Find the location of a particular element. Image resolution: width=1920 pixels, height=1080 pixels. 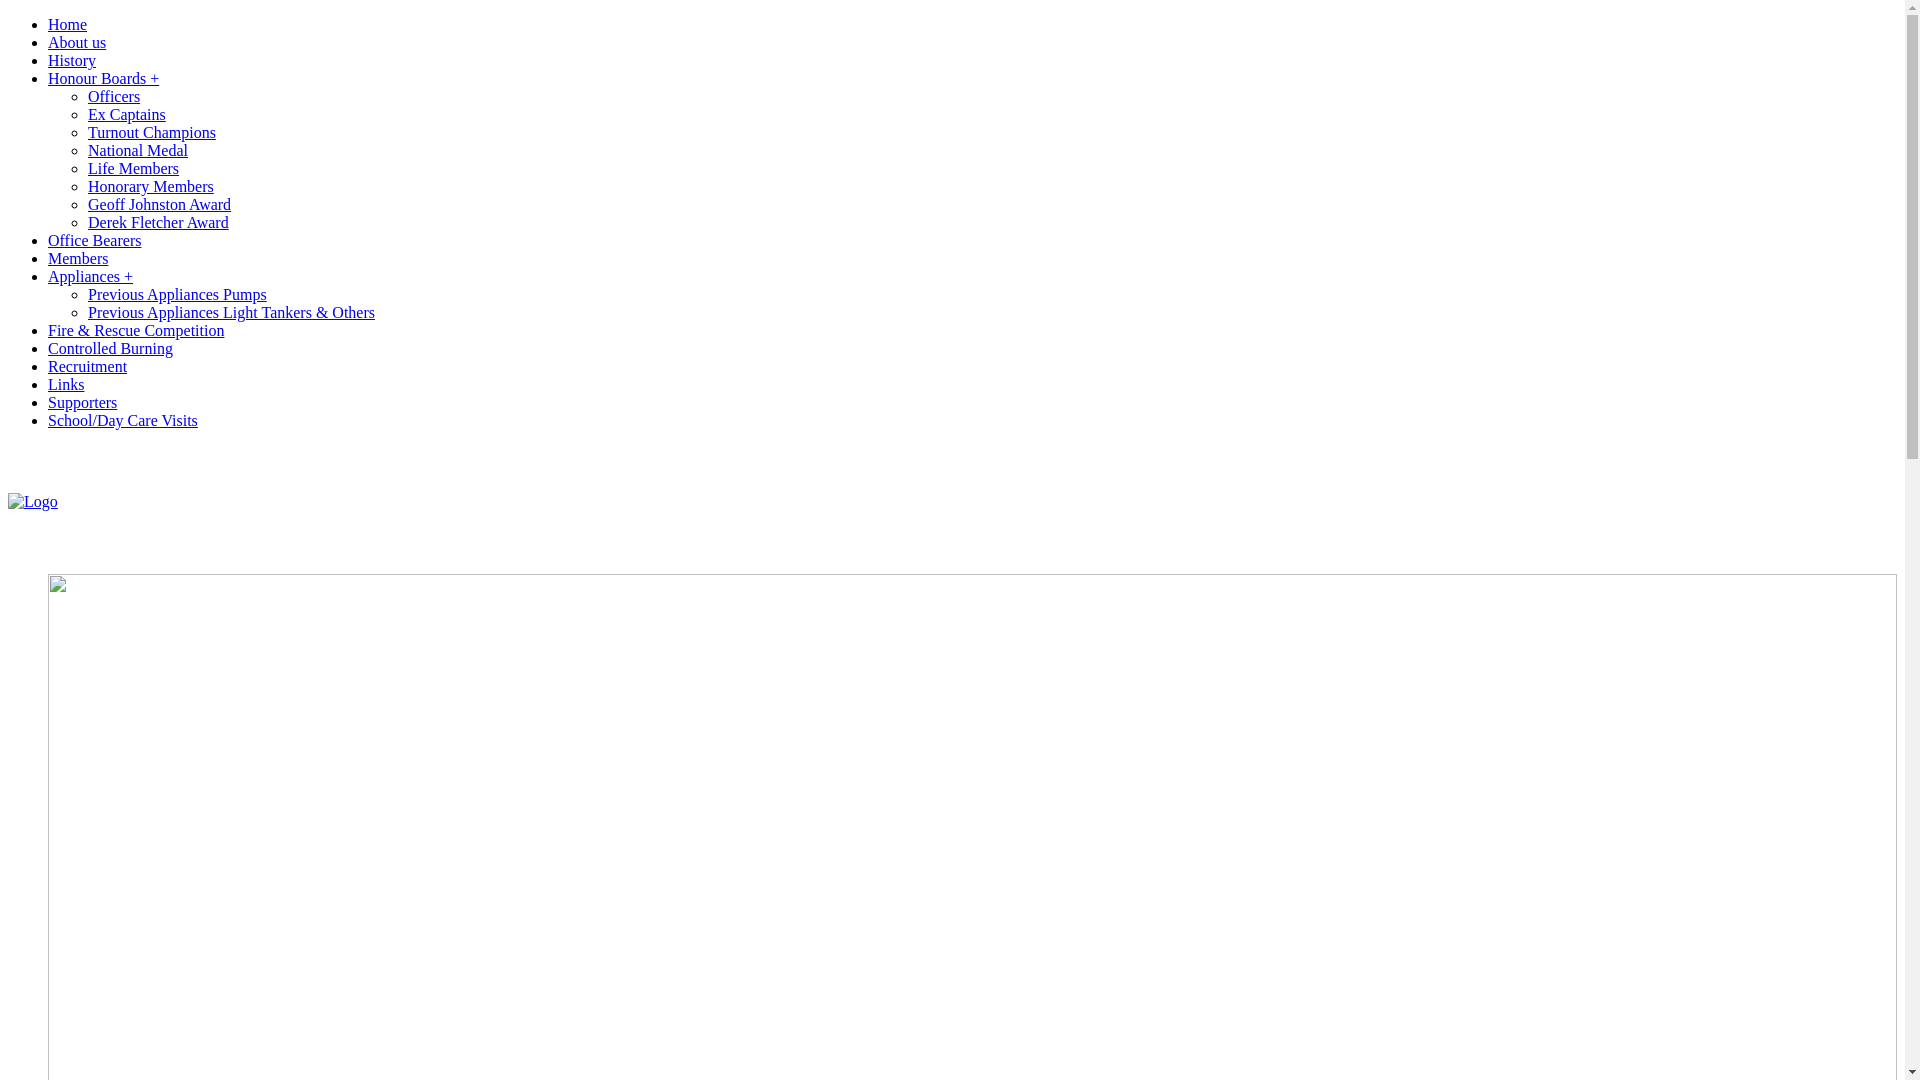

Supporters is located at coordinates (82, 402).